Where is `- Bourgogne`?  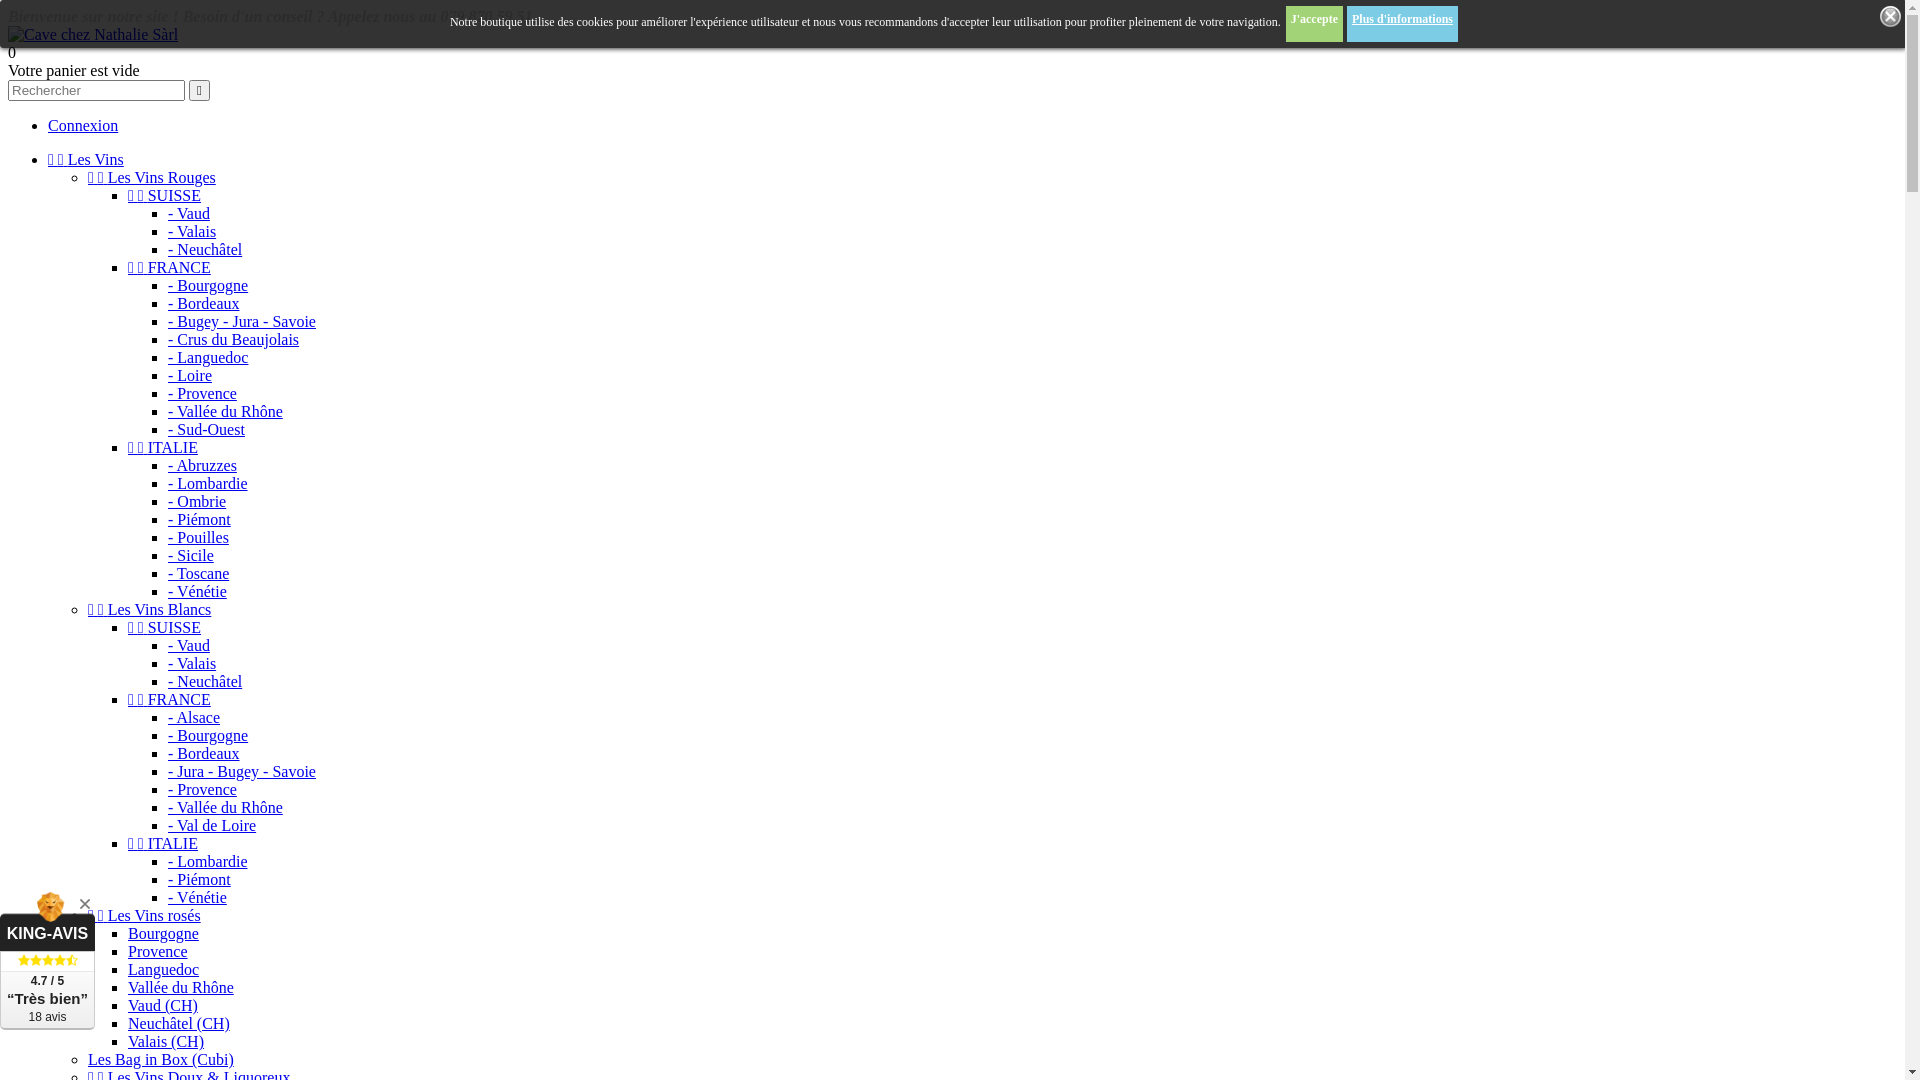 - Bourgogne is located at coordinates (208, 286).